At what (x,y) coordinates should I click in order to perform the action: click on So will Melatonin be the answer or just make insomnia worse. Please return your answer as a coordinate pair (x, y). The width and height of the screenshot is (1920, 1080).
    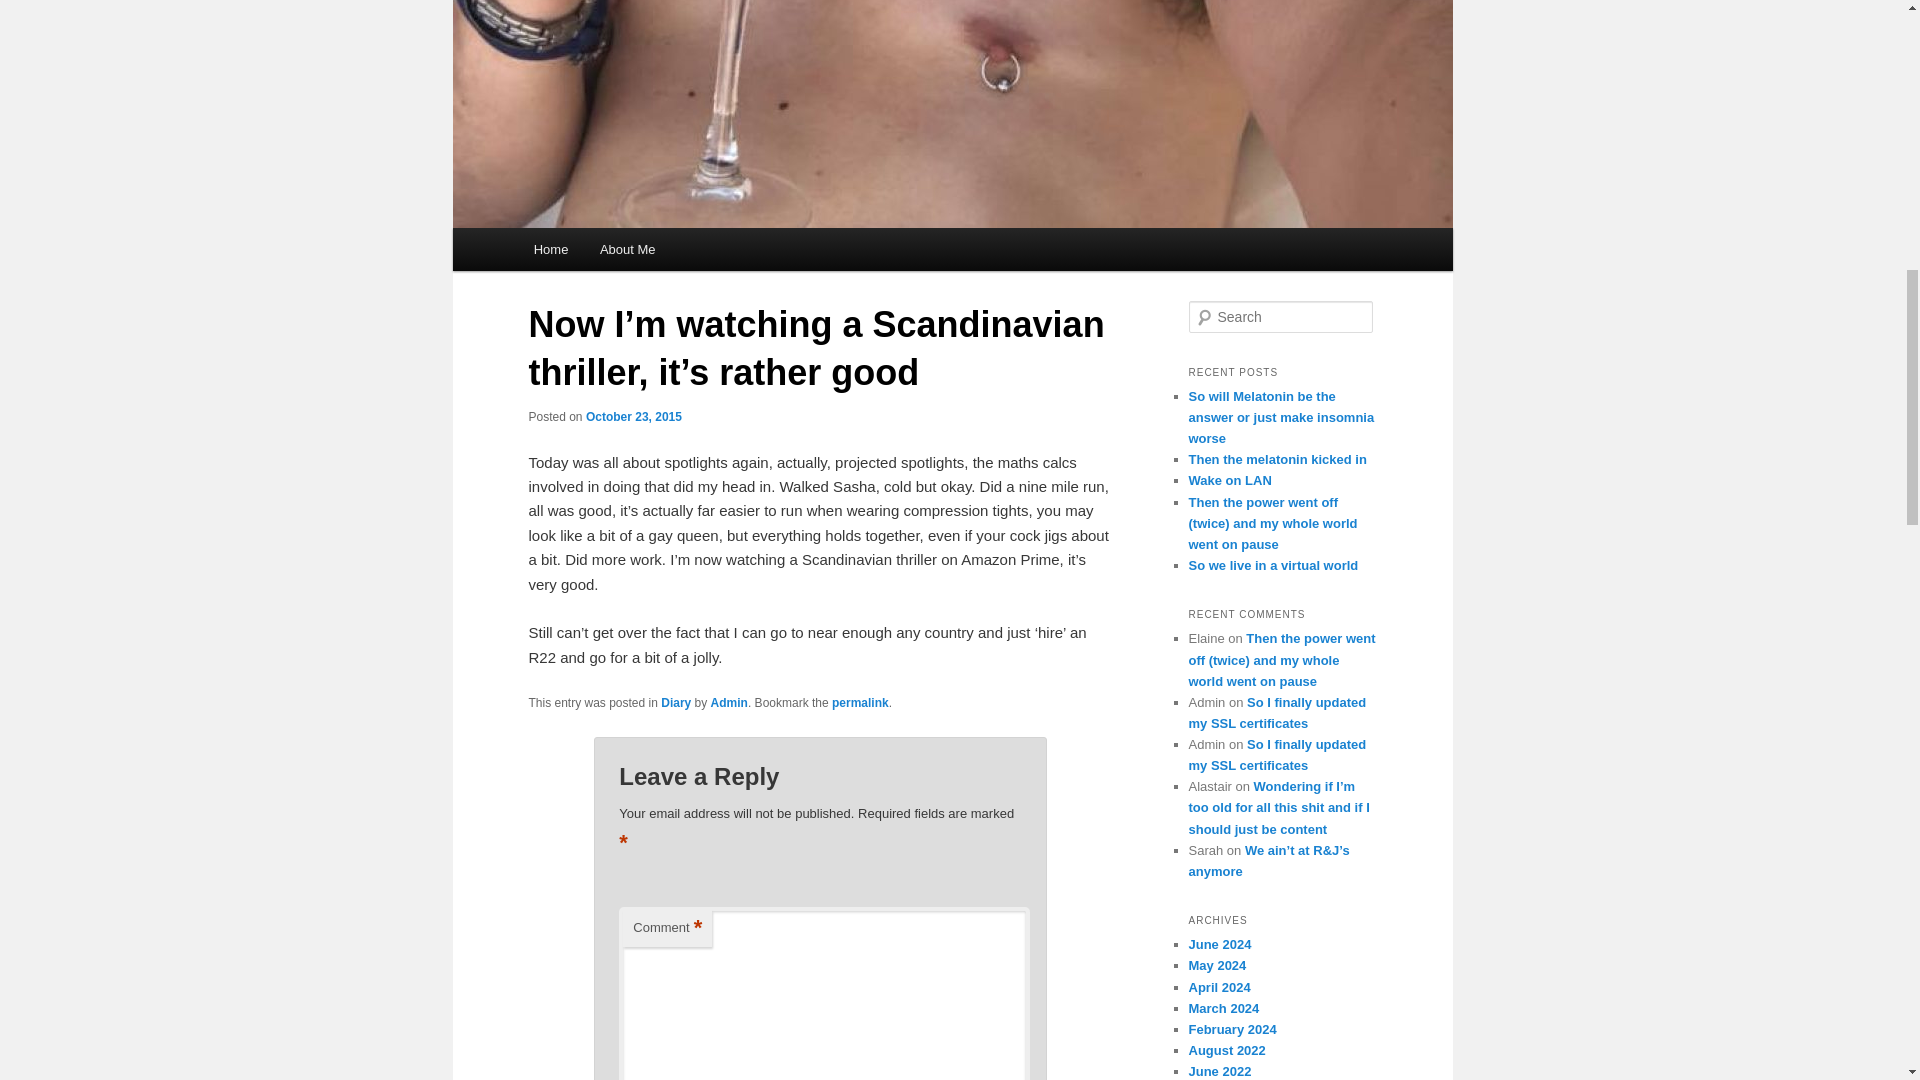
    Looking at the image, I should click on (1281, 417).